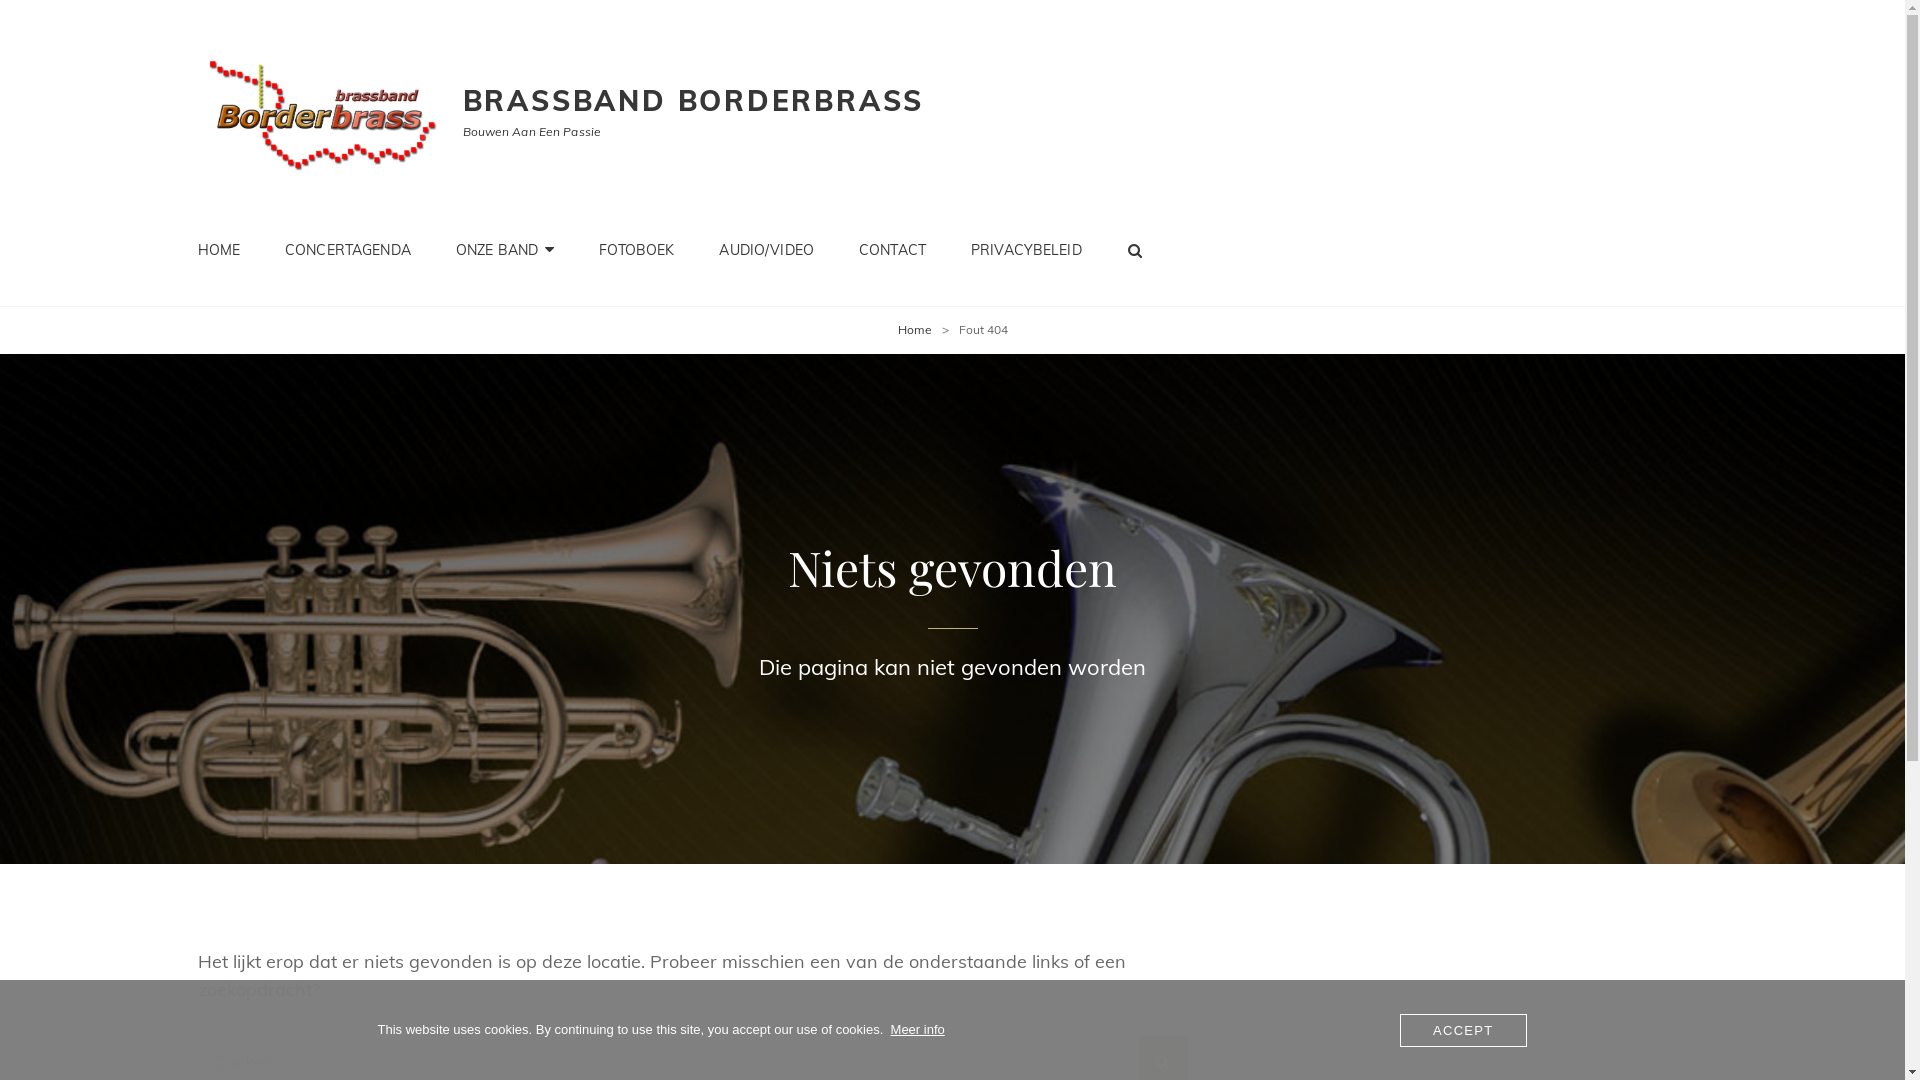  What do you see at coordinates (693, 100) in the screenshot?
I see `BRASSBAND BORDERBRASS` at bounding box center [693, 100].